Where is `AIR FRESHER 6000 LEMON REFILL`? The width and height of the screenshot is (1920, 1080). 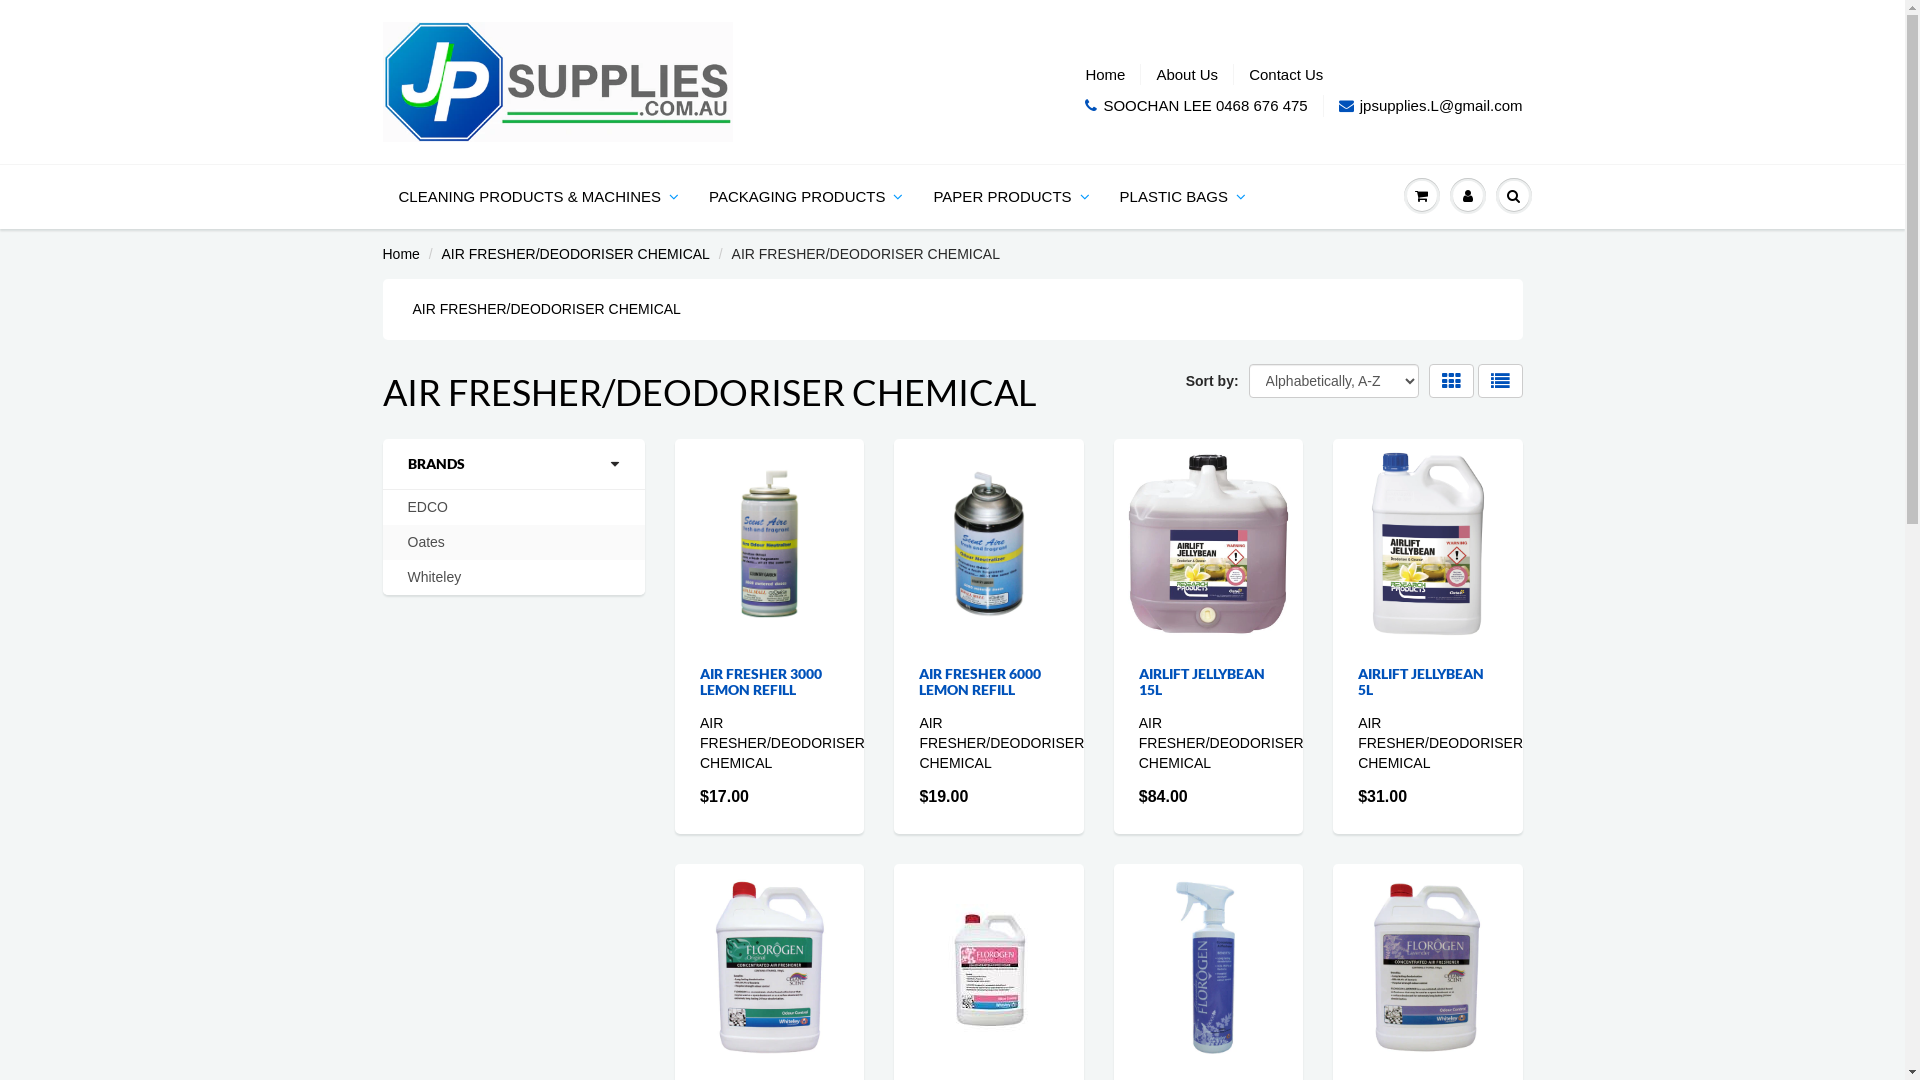 AIR FRESHER 6000 LEMON REFILL is located at coordinates (980, 682).